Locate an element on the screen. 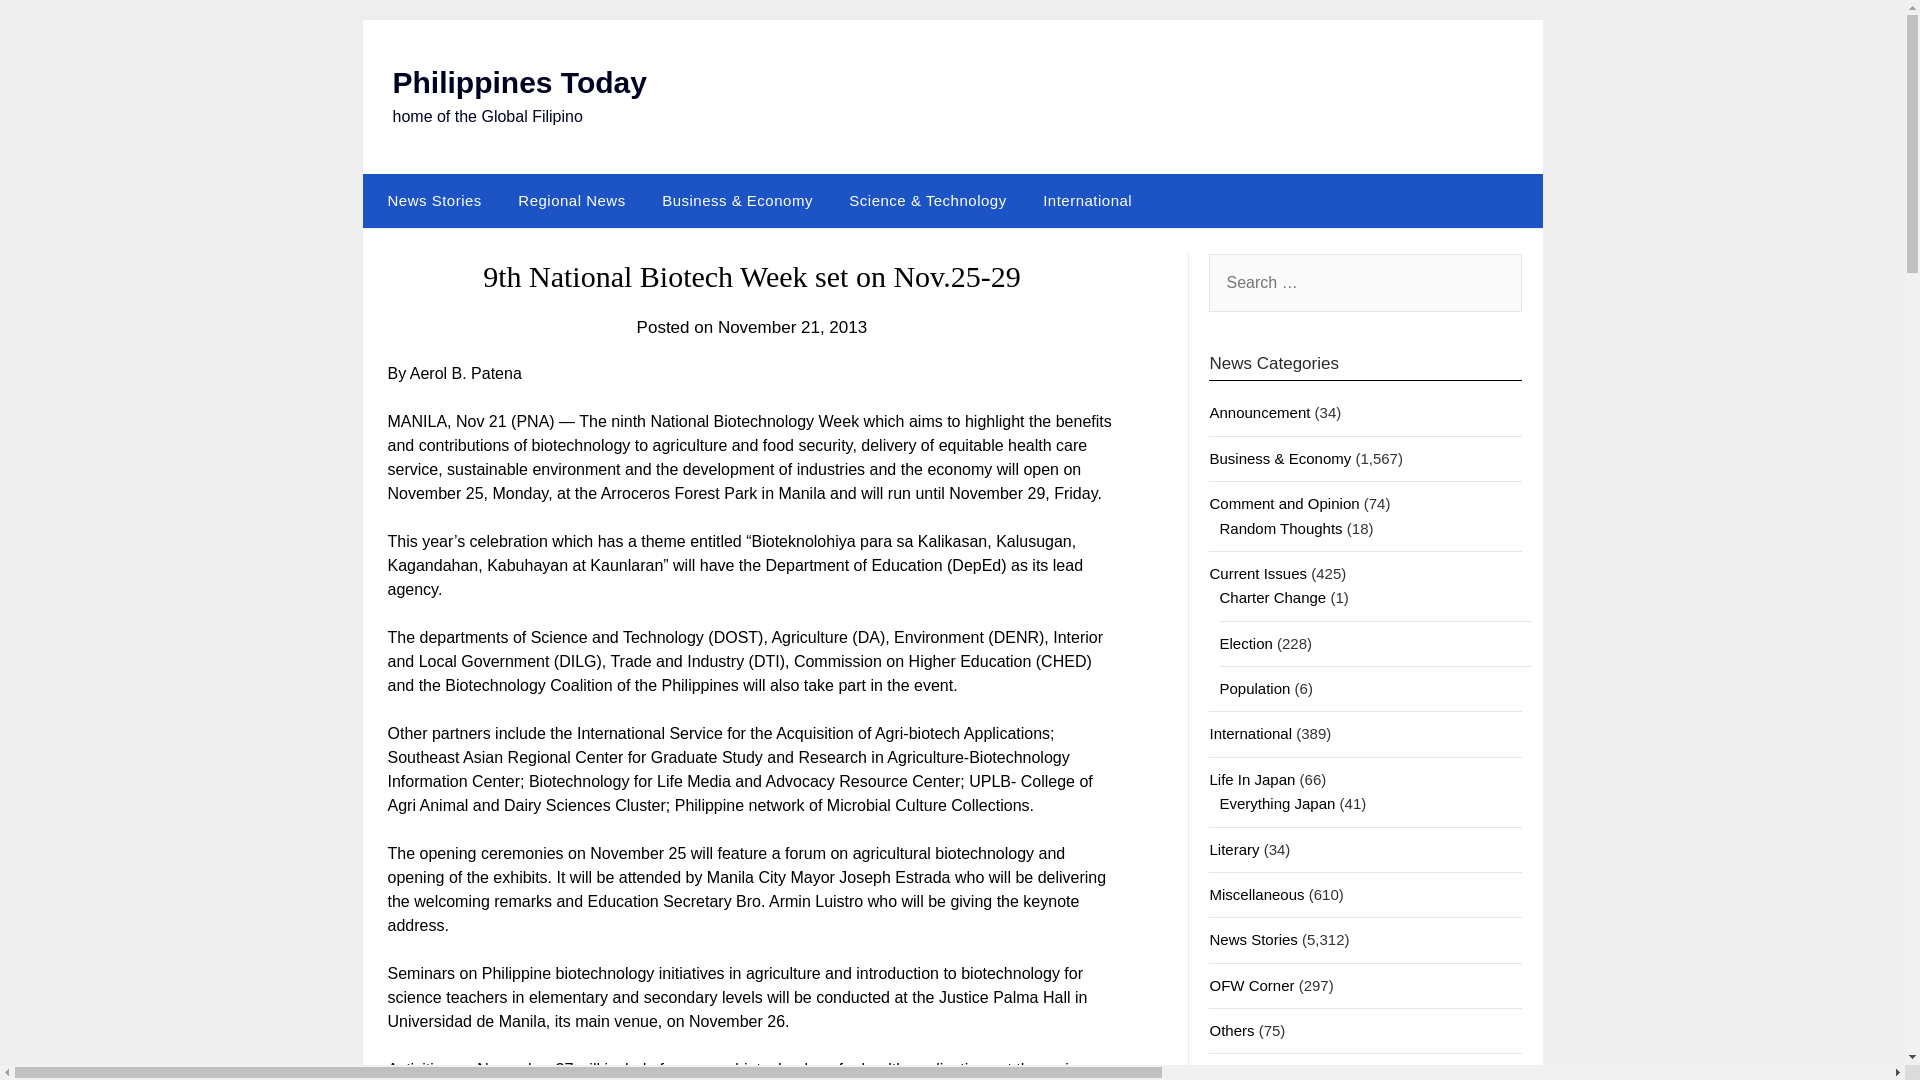 The image size is (1920, 1080). Search is located at coordinates (50, 29).